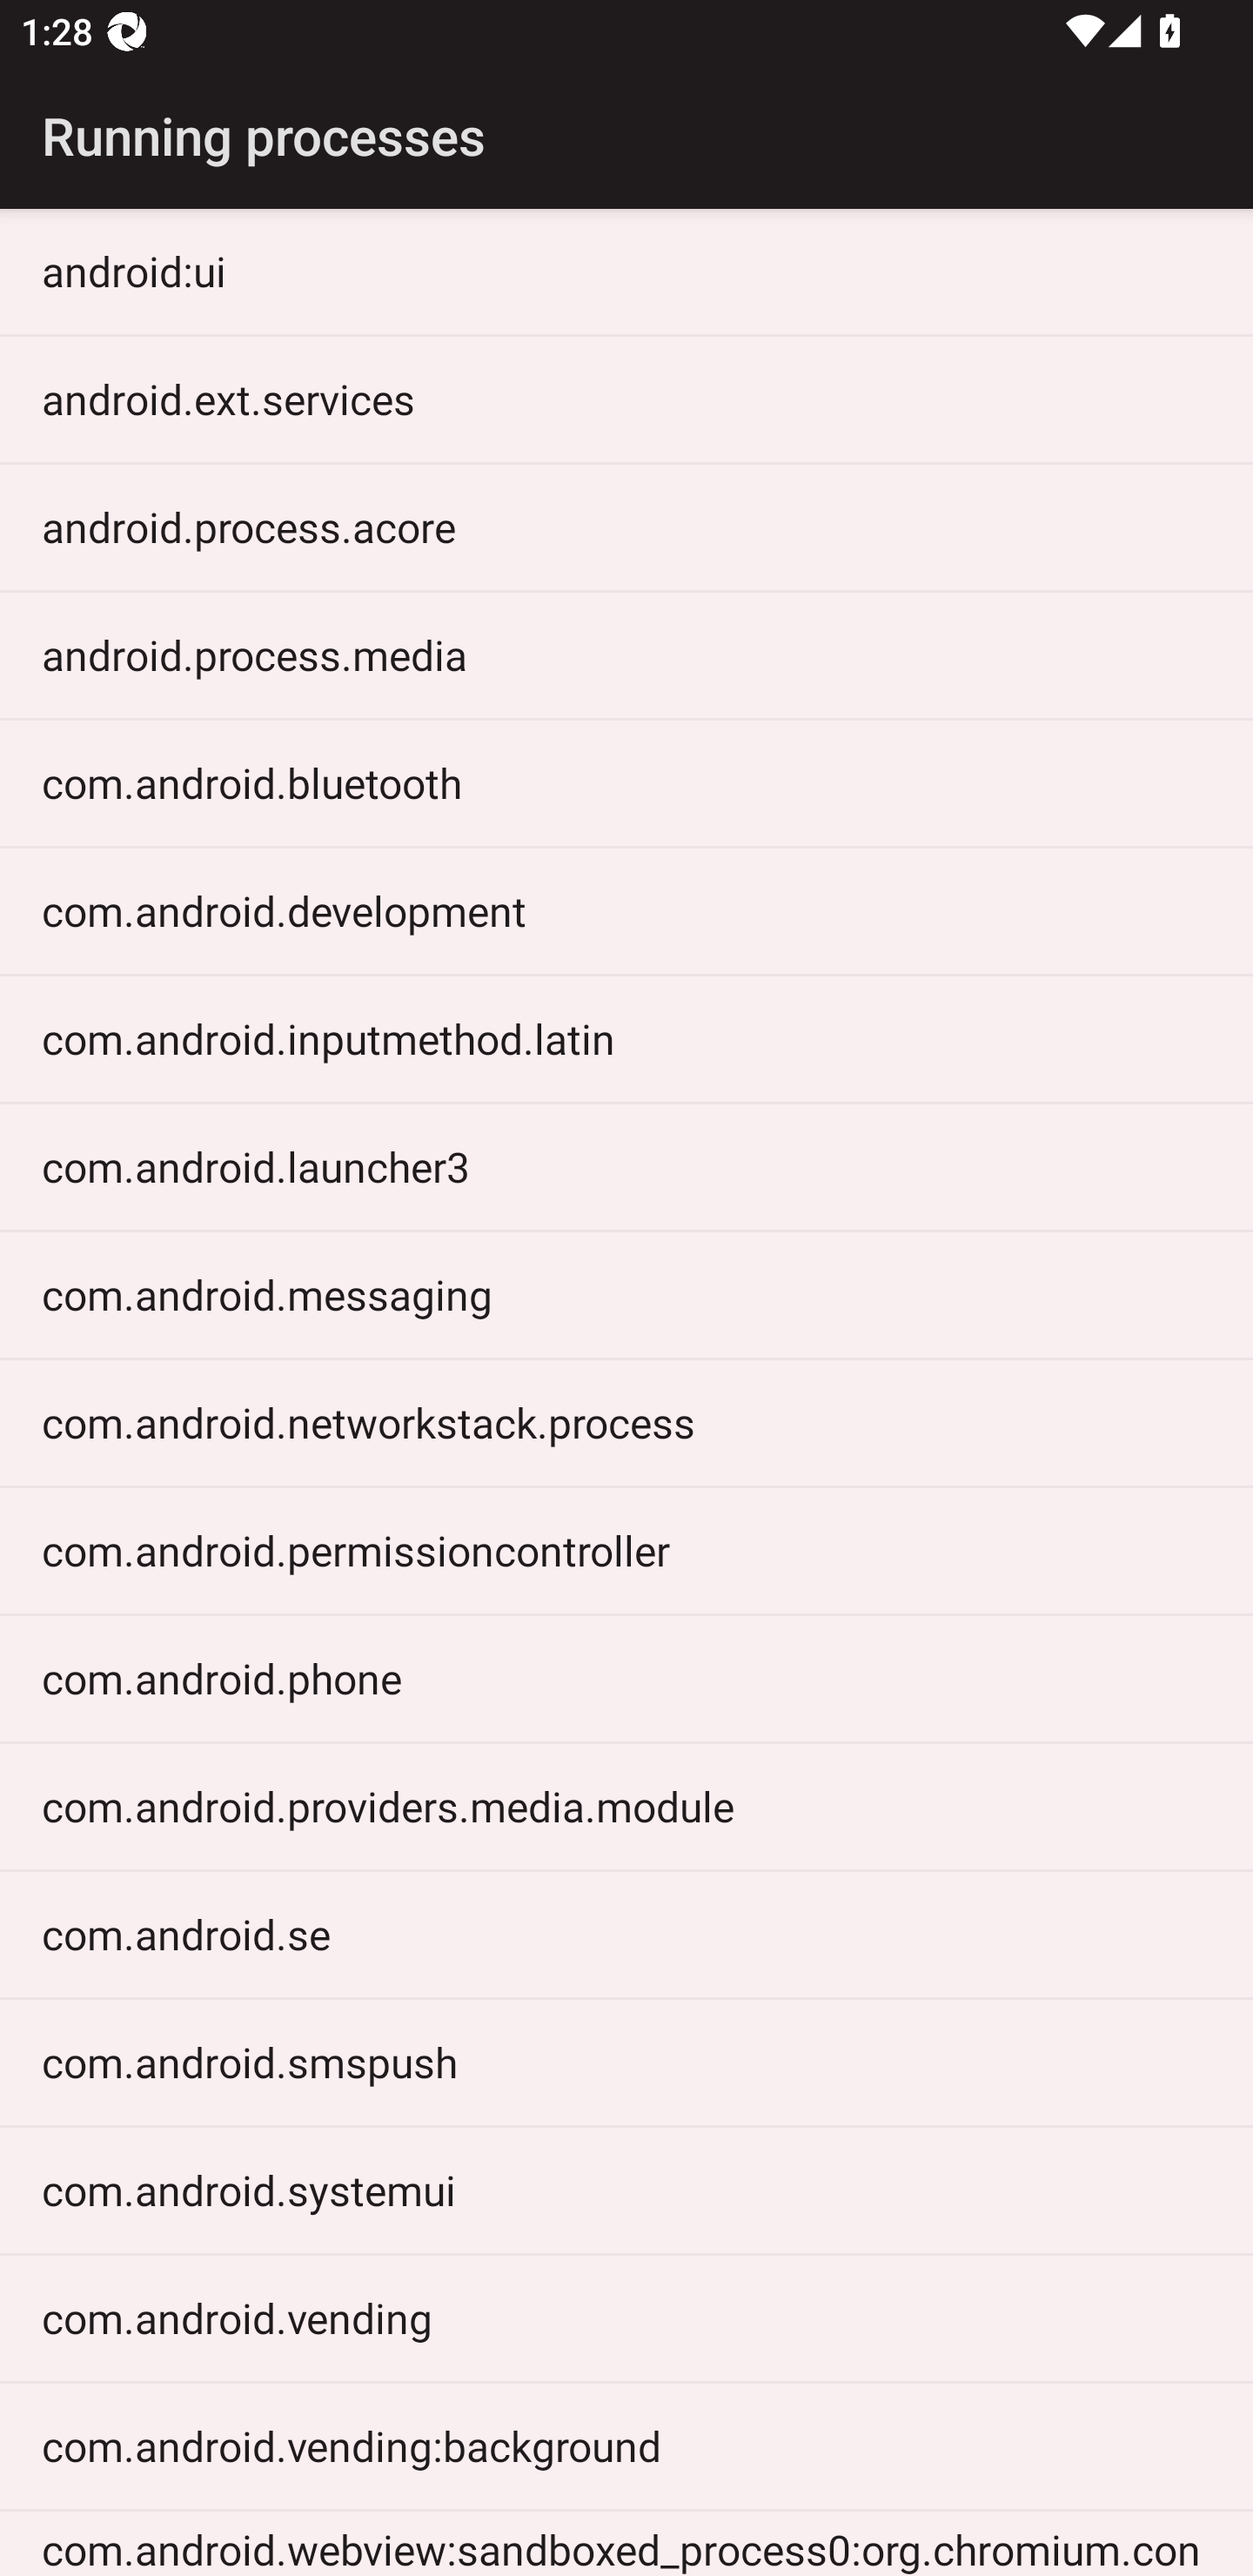 This screenshot has width=1253, height=2576. Describe the element at coordinates (626, 2190) in the screenshot. I see `com.android.systemui` at that location.